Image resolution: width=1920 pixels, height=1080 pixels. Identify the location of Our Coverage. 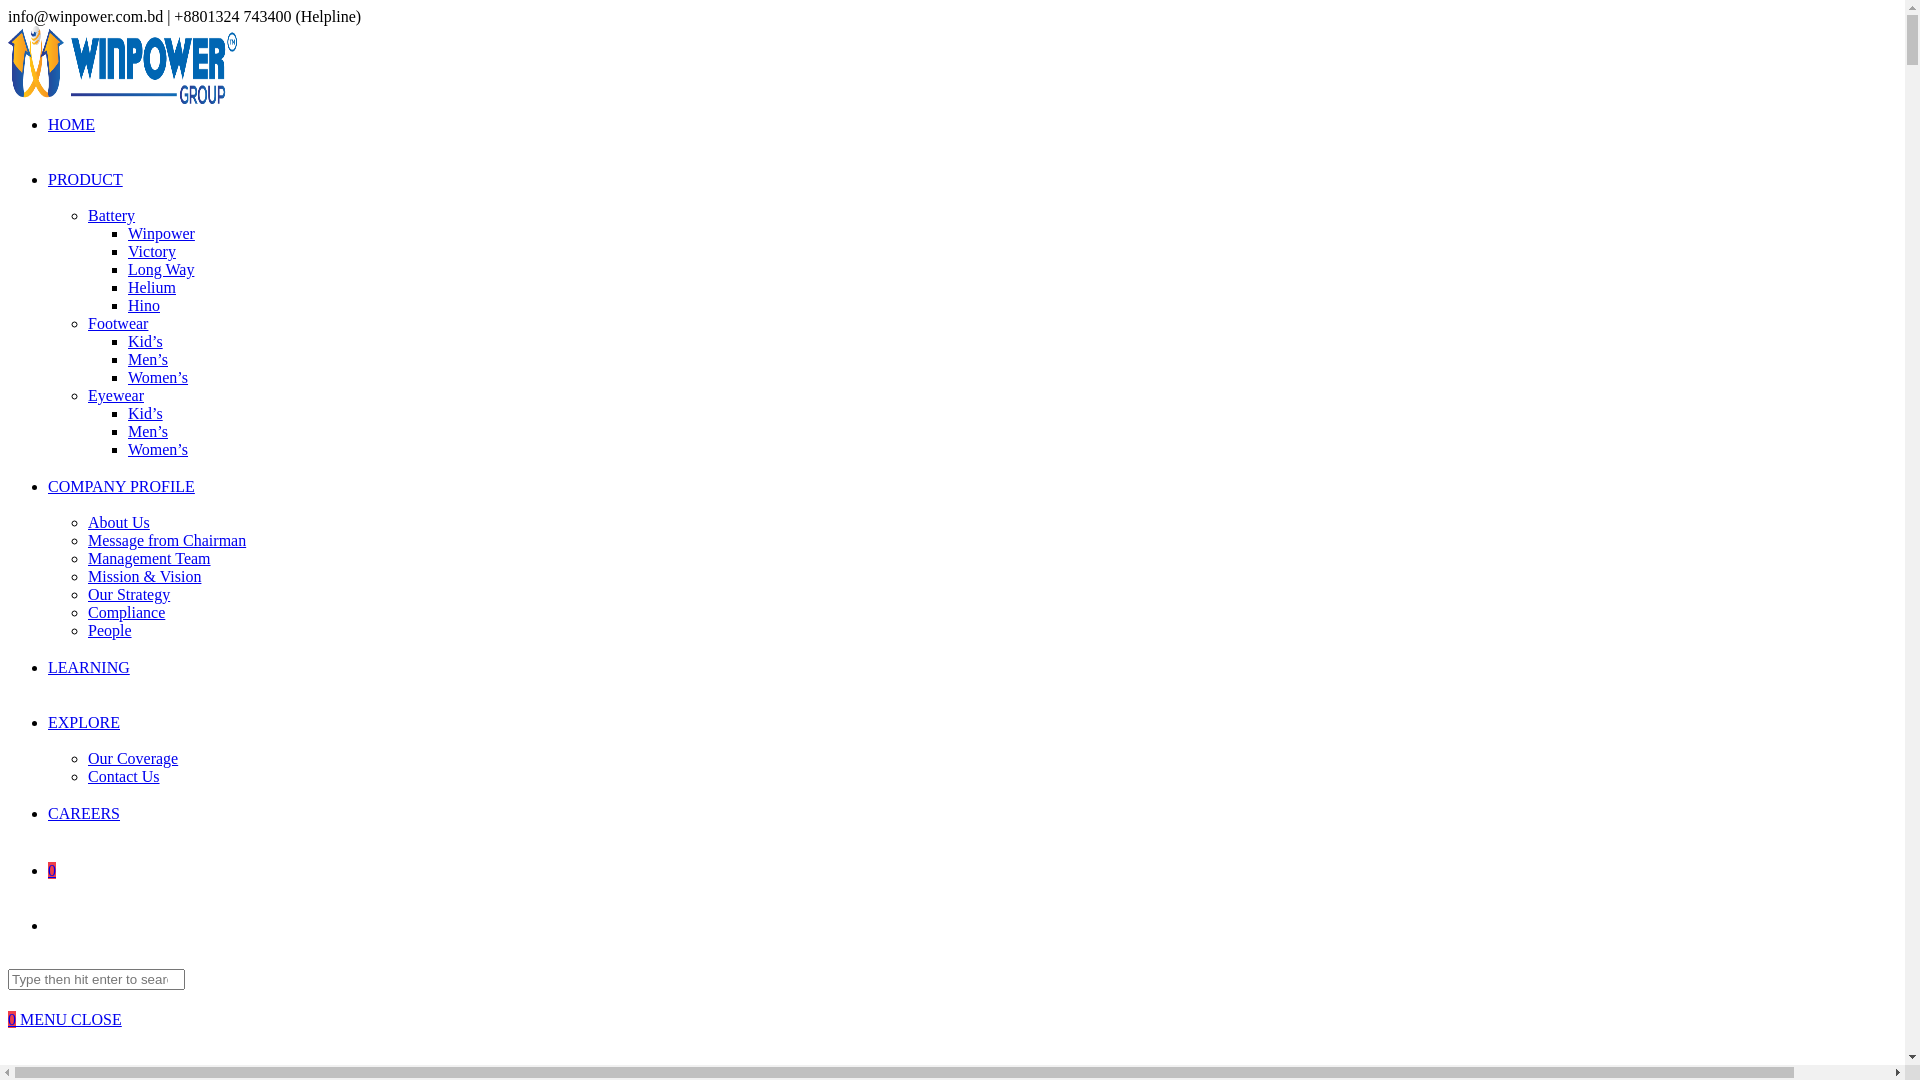
(133, 758).